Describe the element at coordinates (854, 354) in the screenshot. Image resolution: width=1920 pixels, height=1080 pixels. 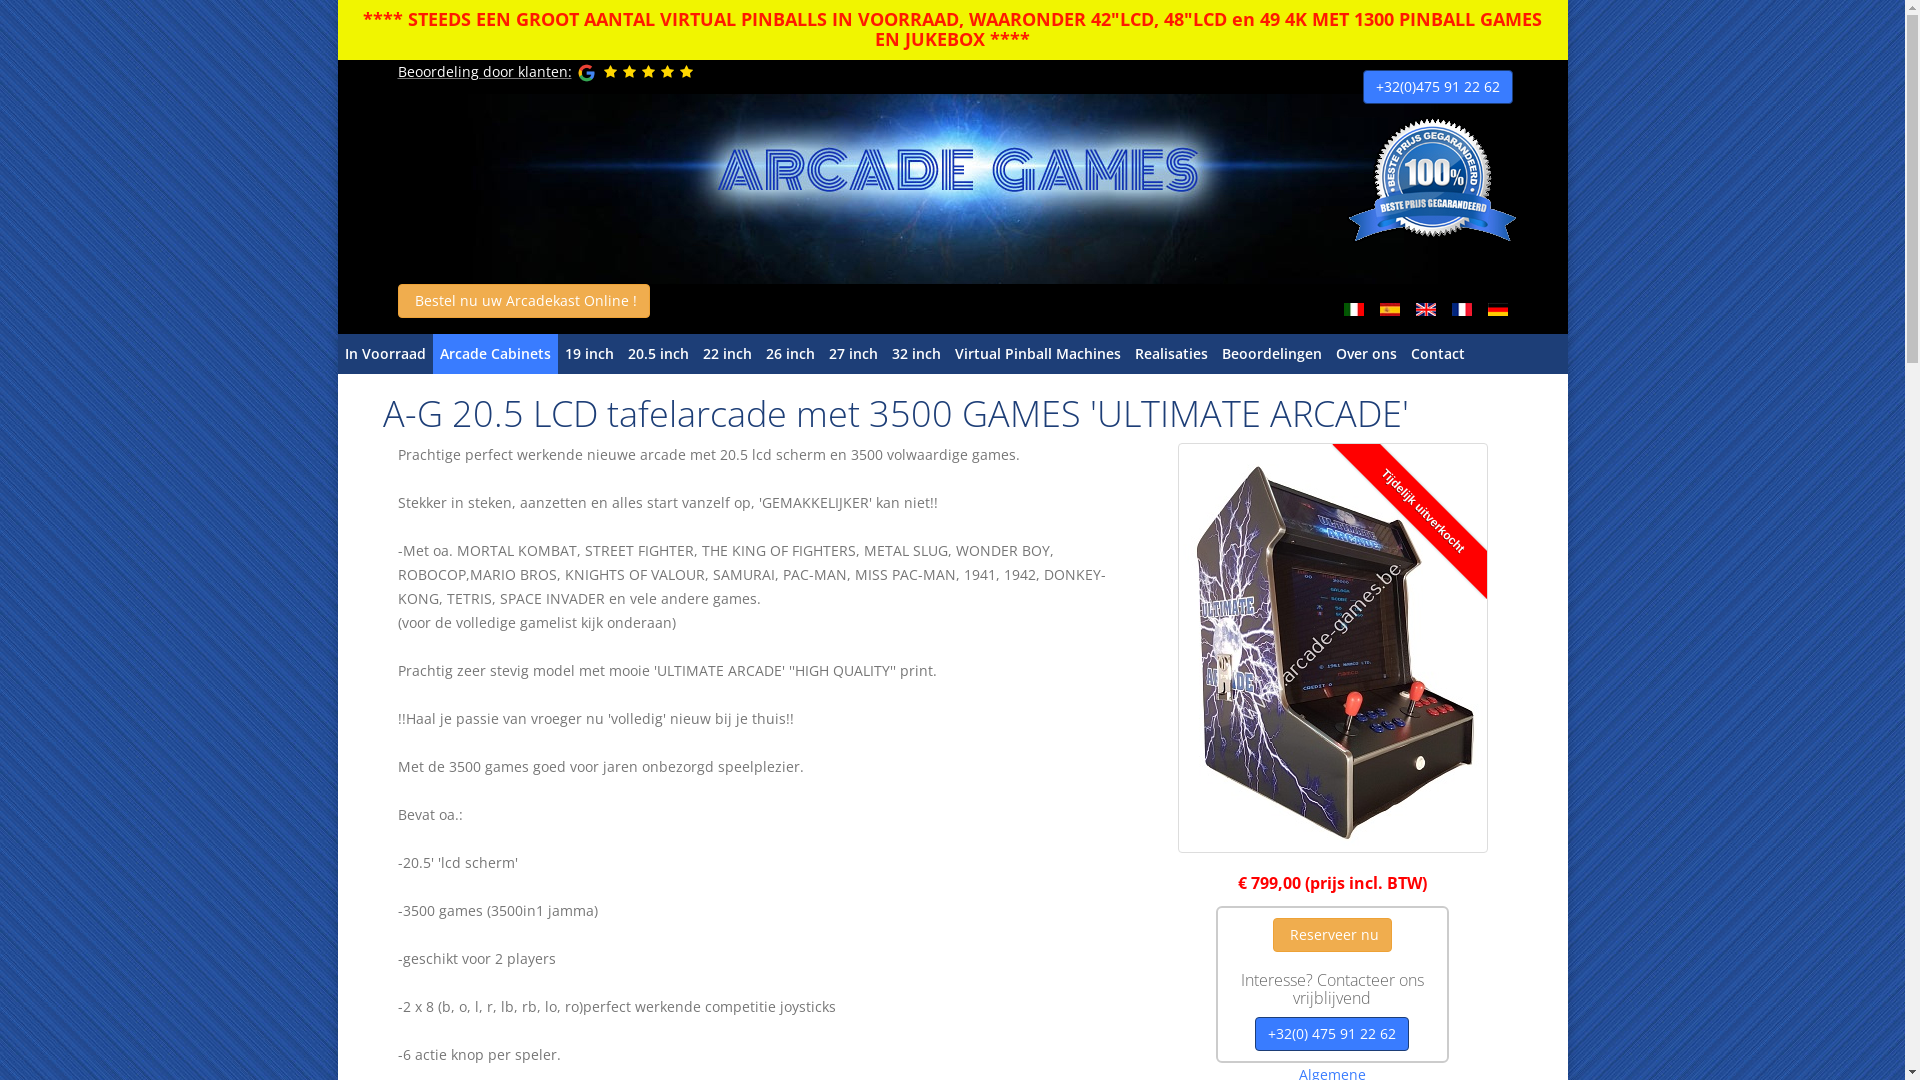
I see `27 inch` at that location.